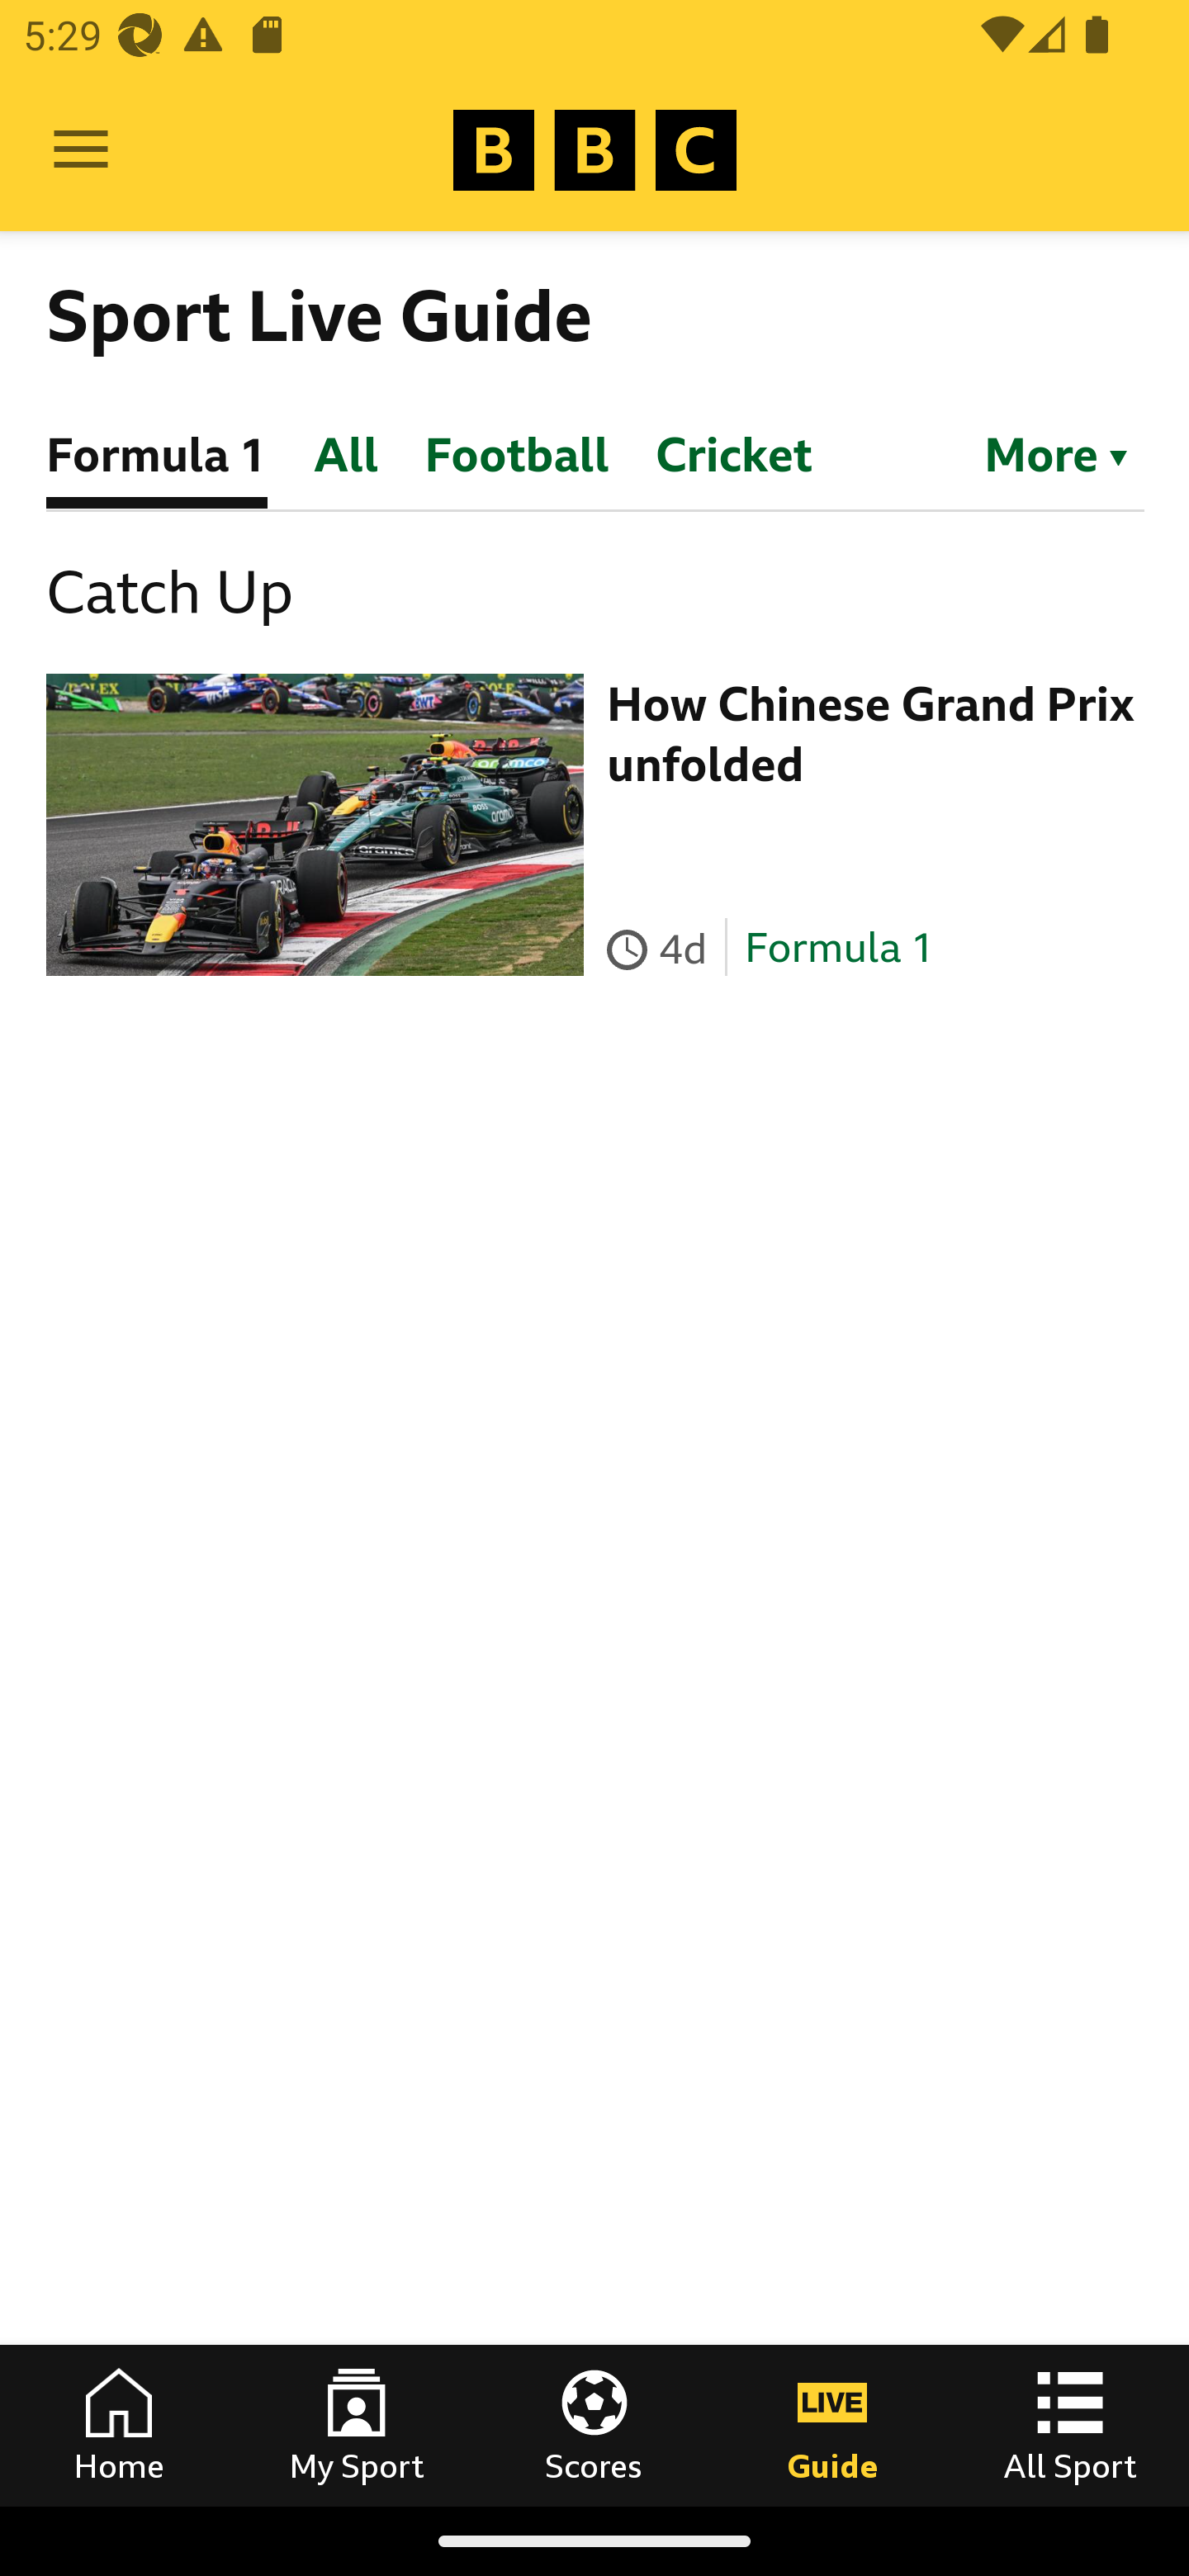  Describe the element at coordinates (1041, 452) in the screenshot. I see `Filter by section. Currently selected: Formula 1` at that location.